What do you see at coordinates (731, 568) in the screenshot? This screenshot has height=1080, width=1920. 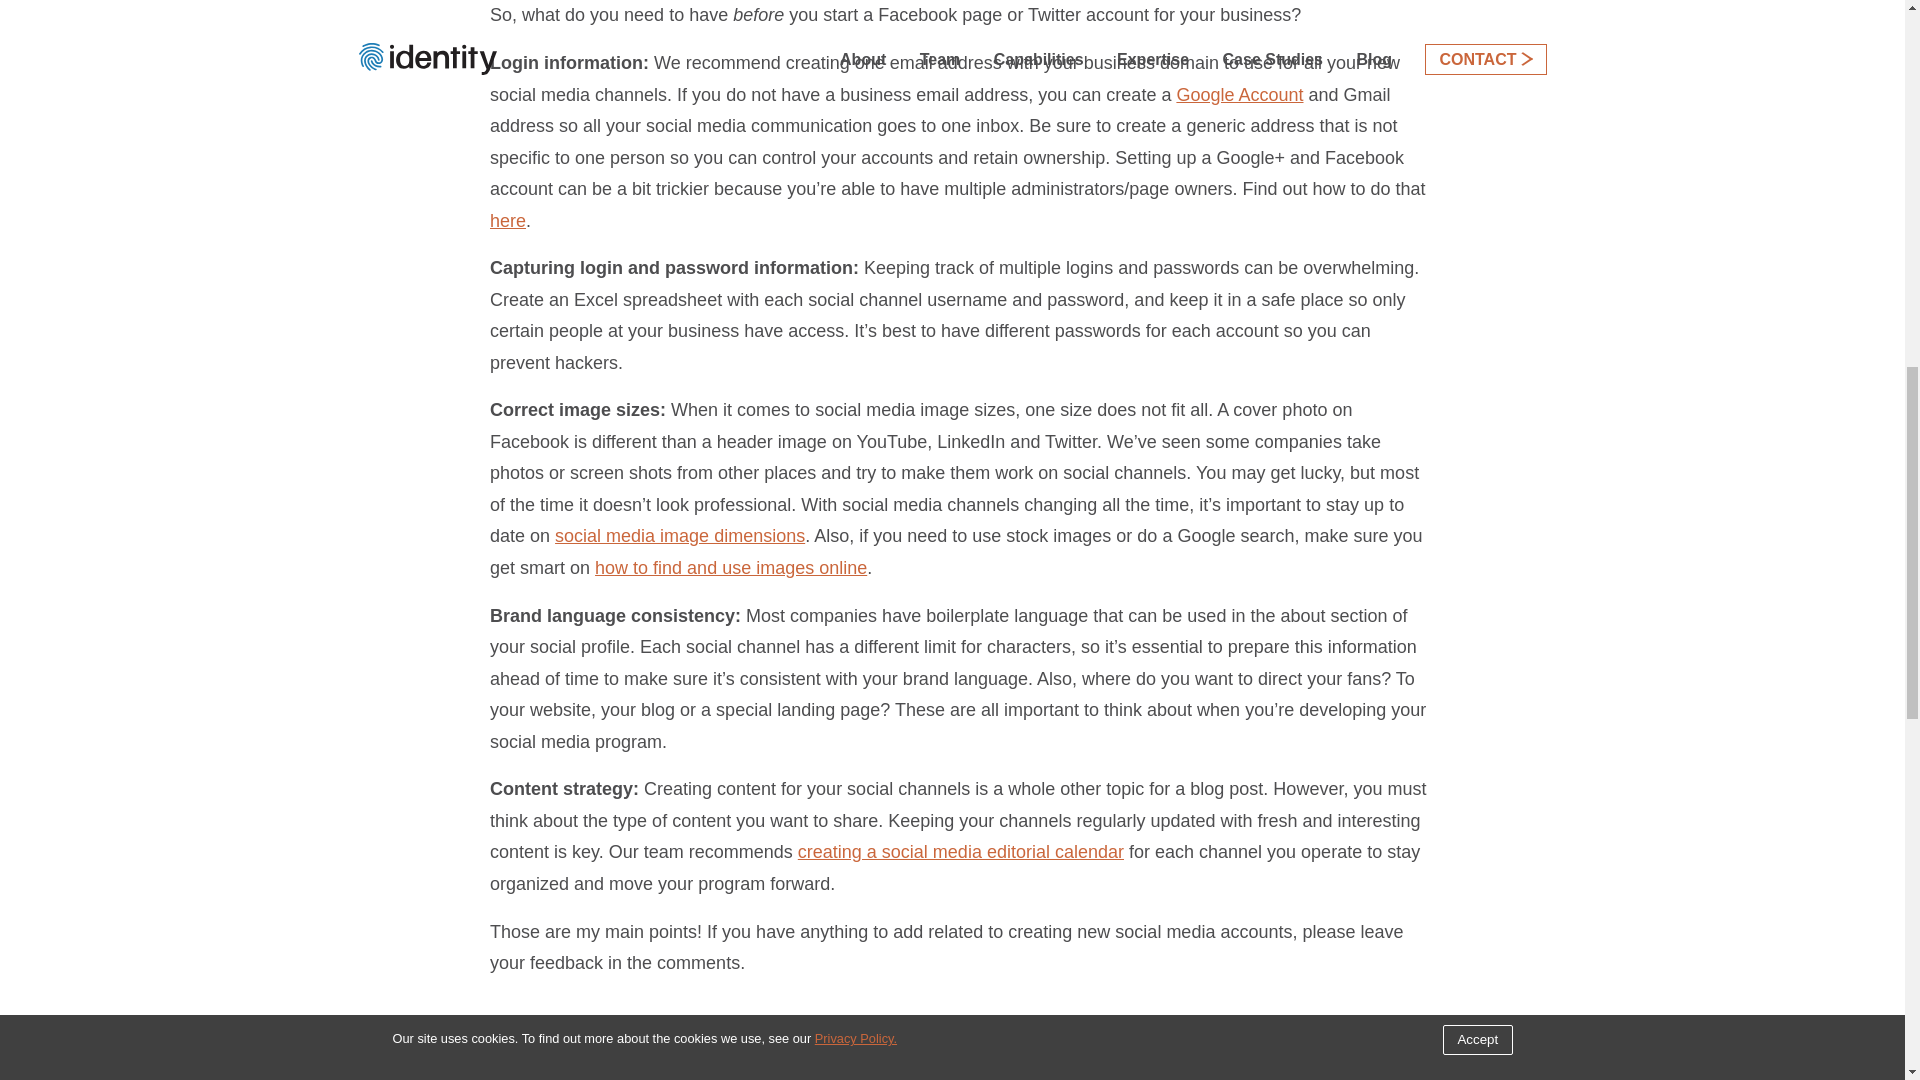 I see `how to find and use images online` at bounding box center [731, 568].